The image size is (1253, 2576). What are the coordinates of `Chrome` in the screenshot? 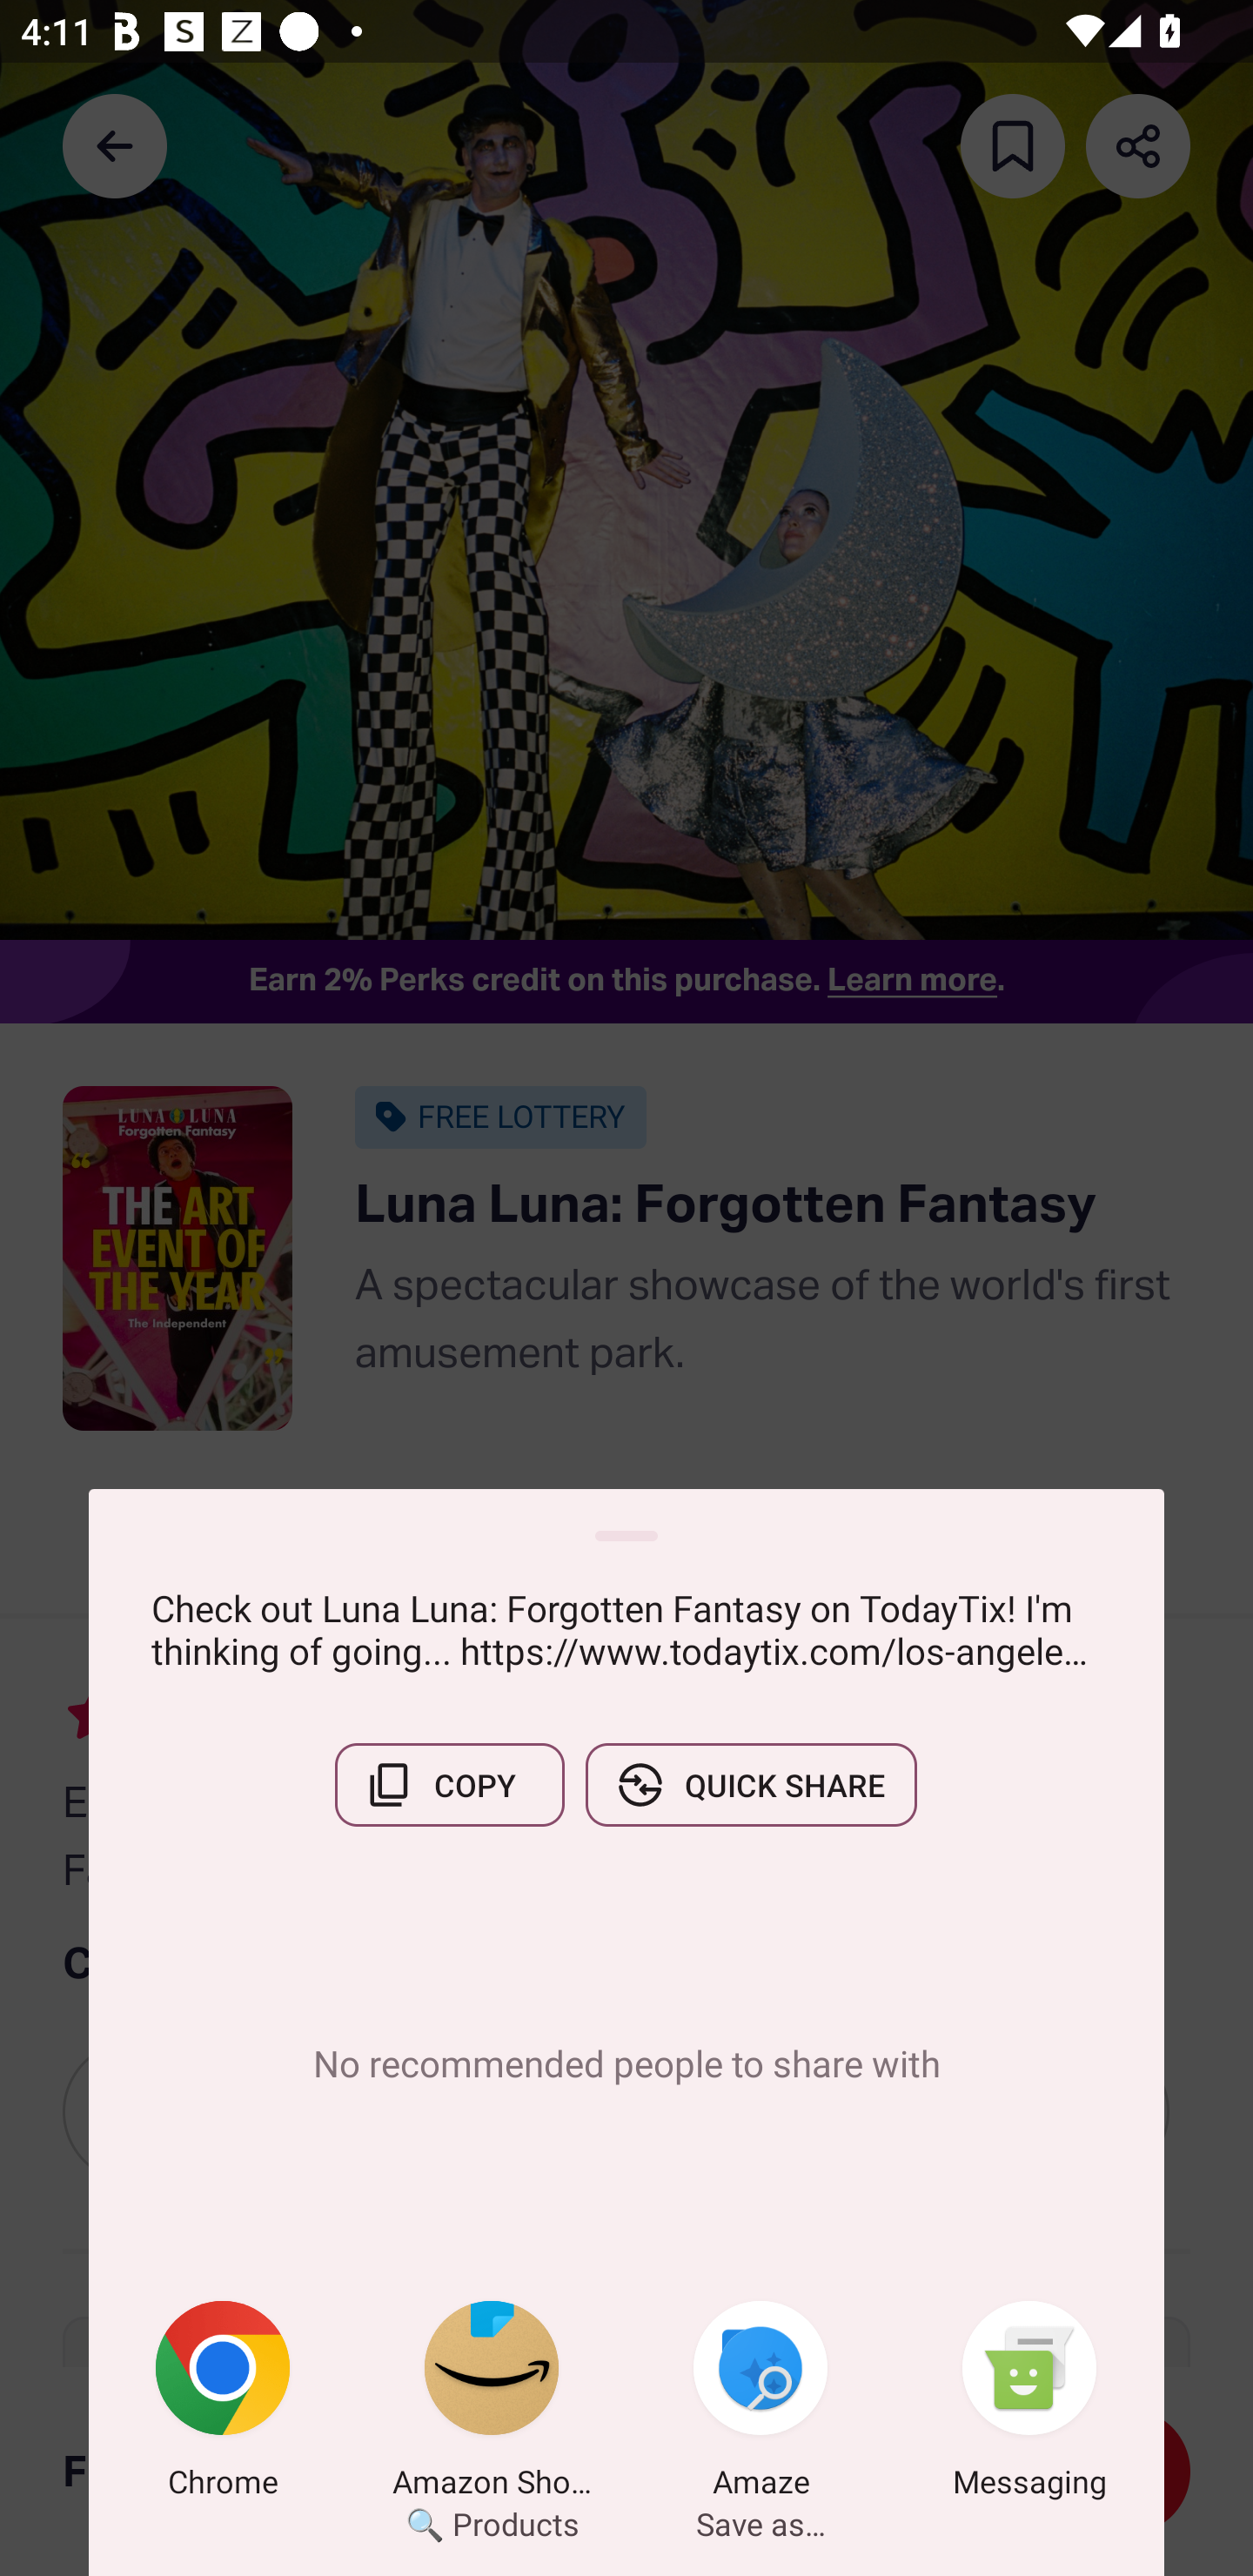 It's located at (223, 2405).